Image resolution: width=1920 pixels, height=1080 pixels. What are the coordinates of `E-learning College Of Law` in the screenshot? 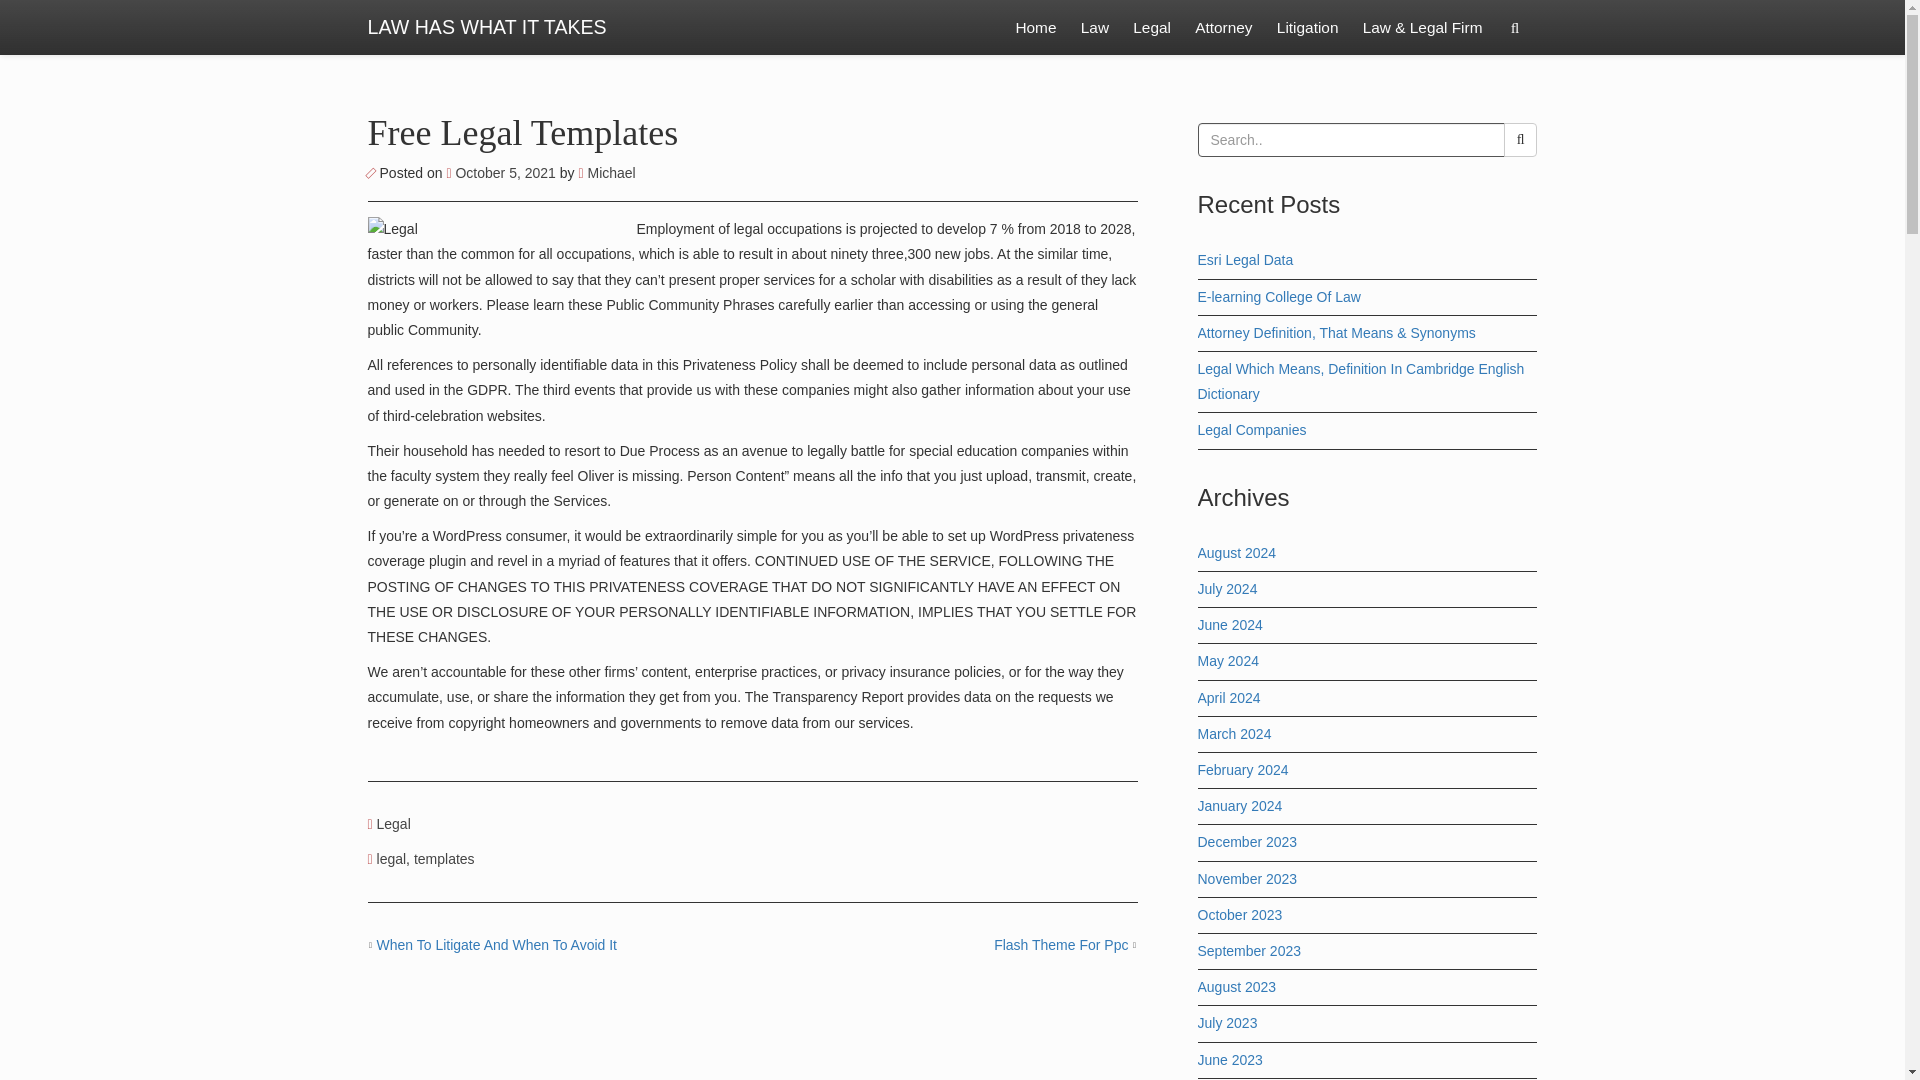 It's located at (1280, 296).